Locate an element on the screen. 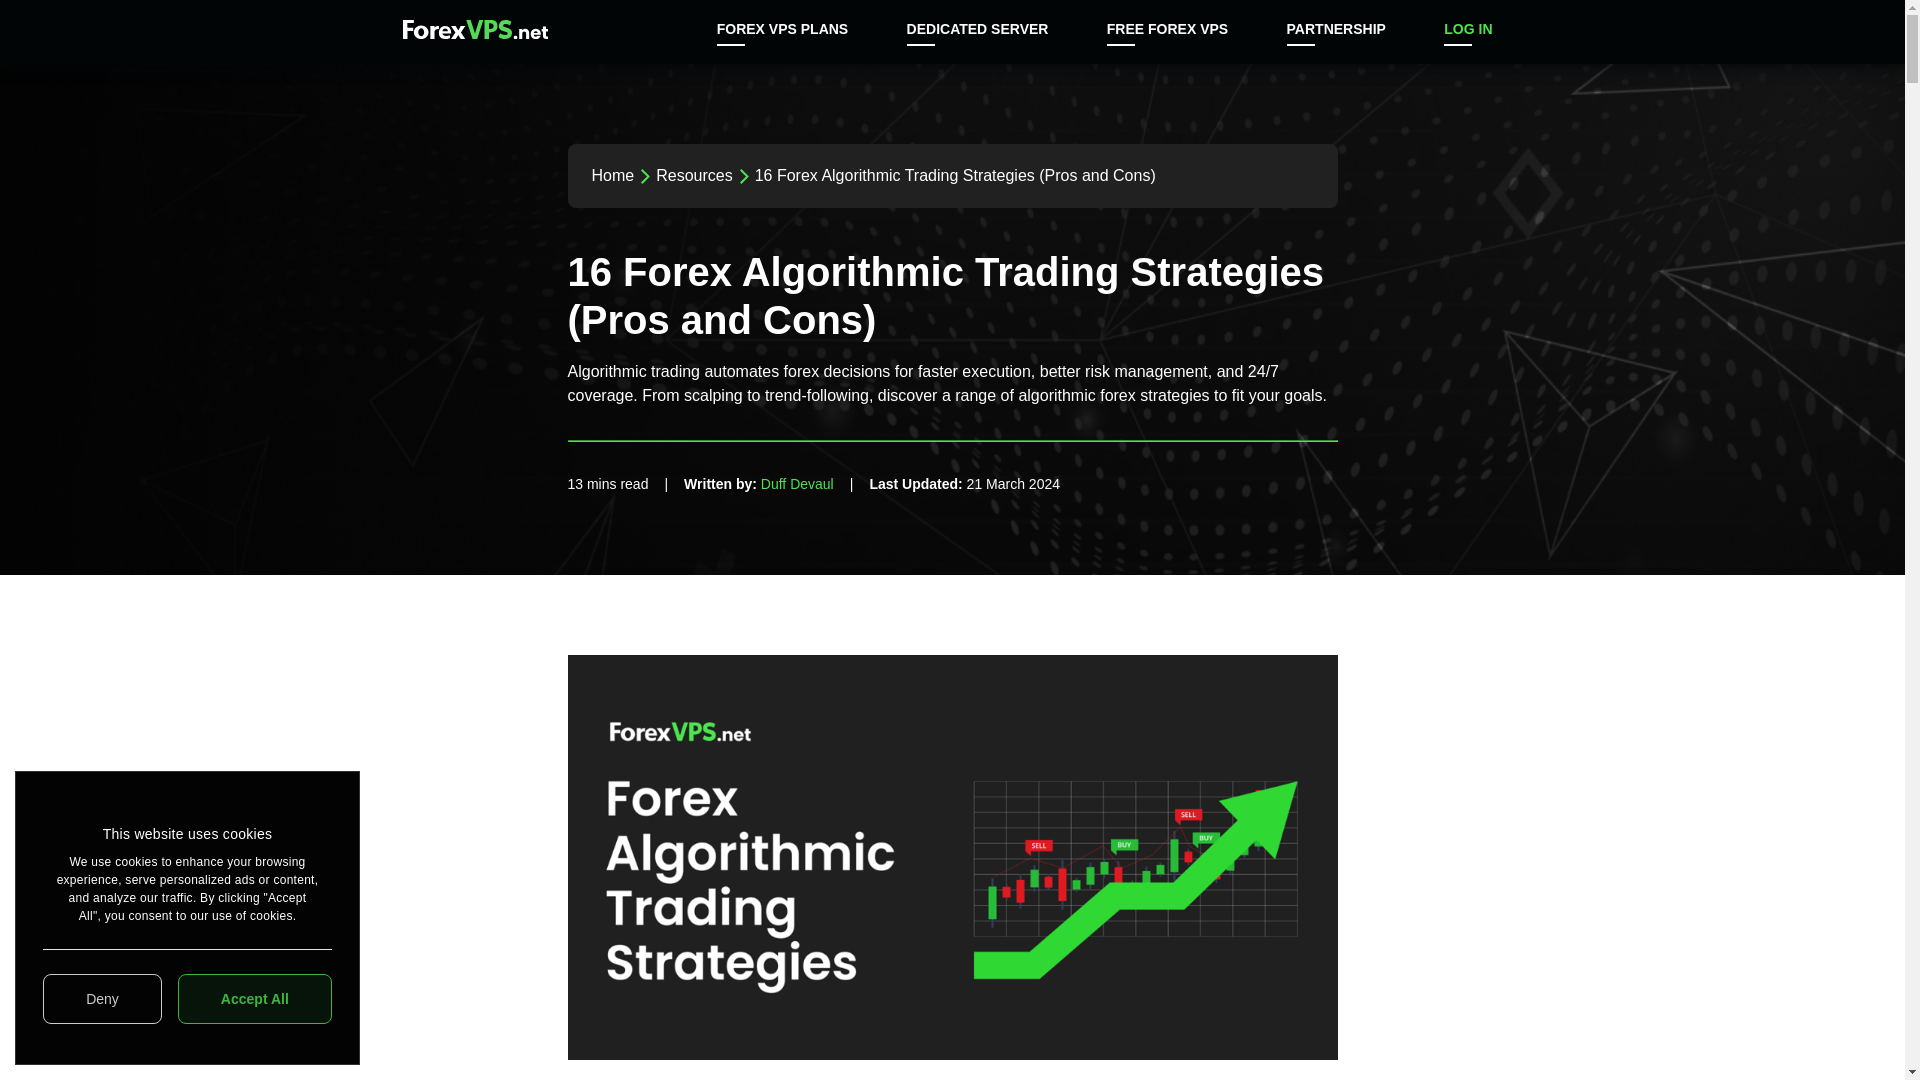 This screenshot has width=1920, height=1080. FREE FOREX VPS is located at coordinates (1167, 31).